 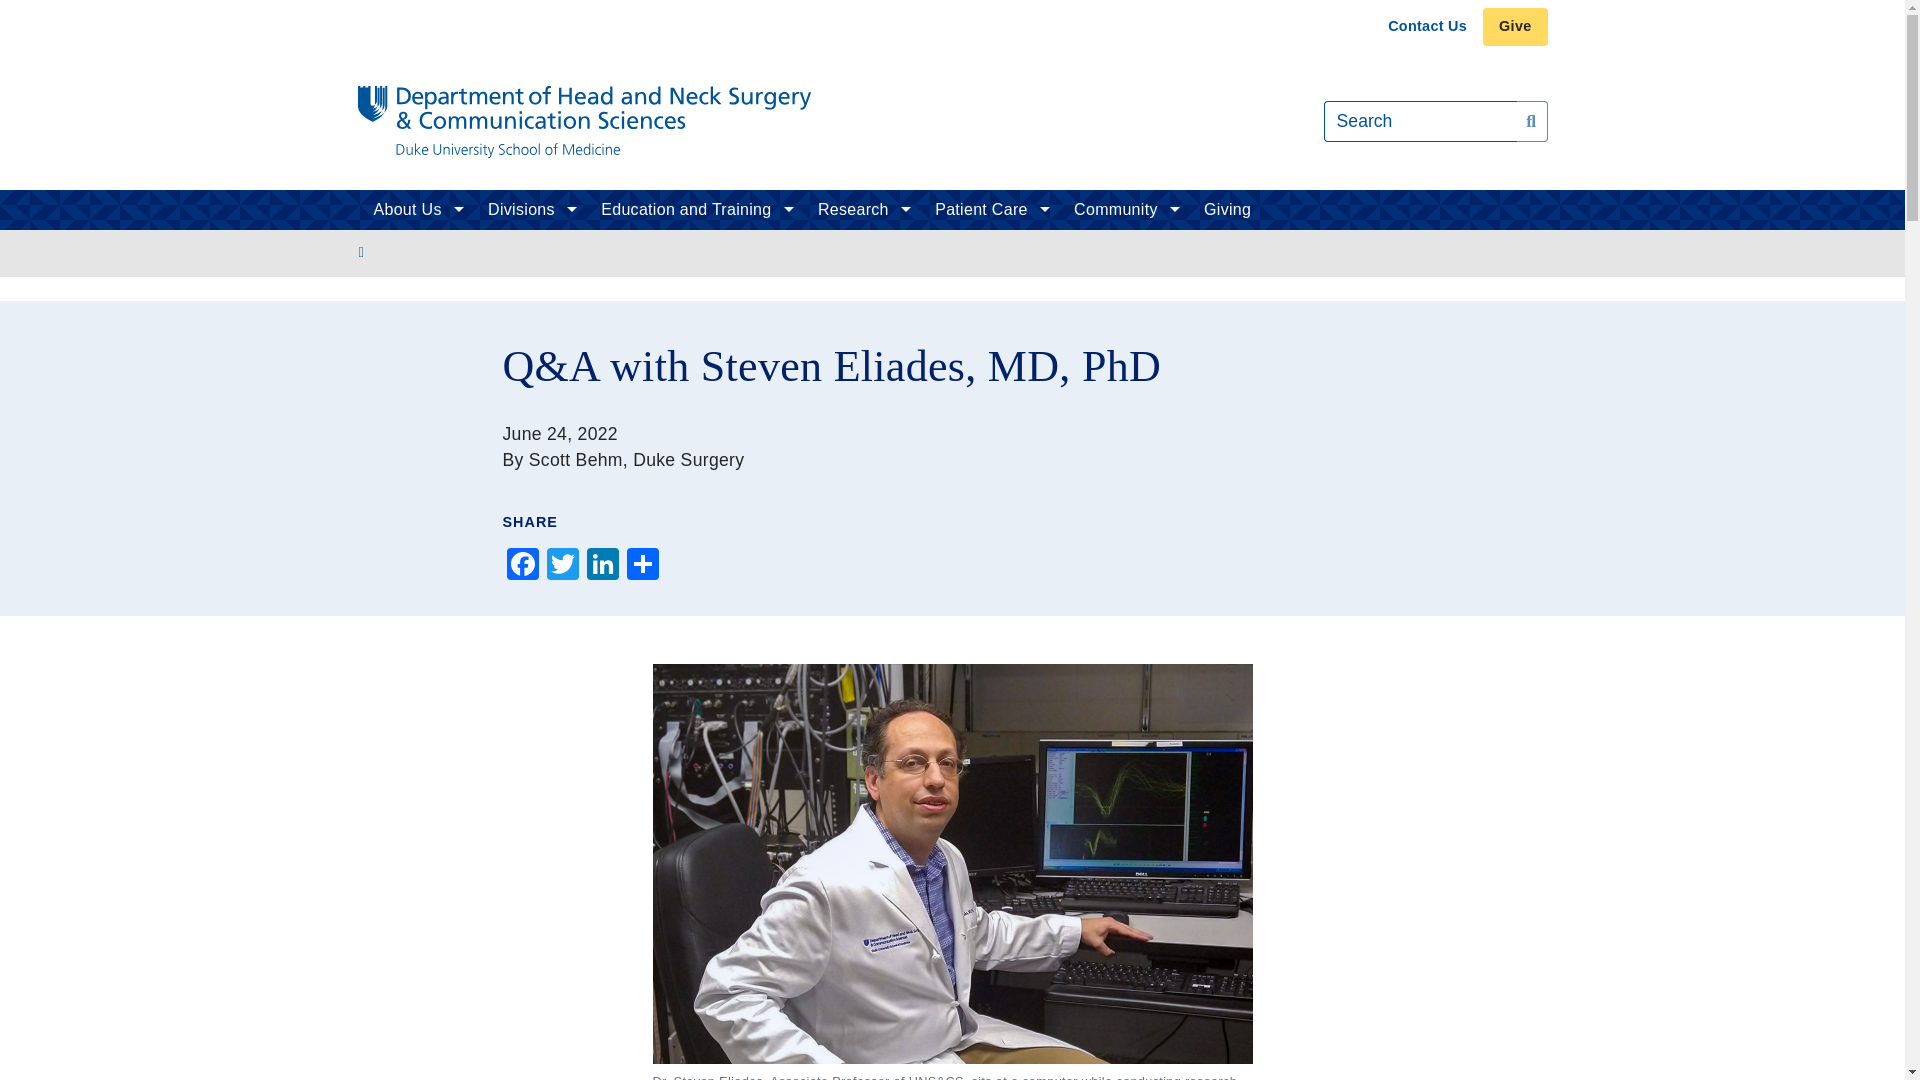 What do you see at coordinates (1420, 121) in the screenshot?
I see `Enter the terms you wish to search for.` at bounding box center [1420, 121].